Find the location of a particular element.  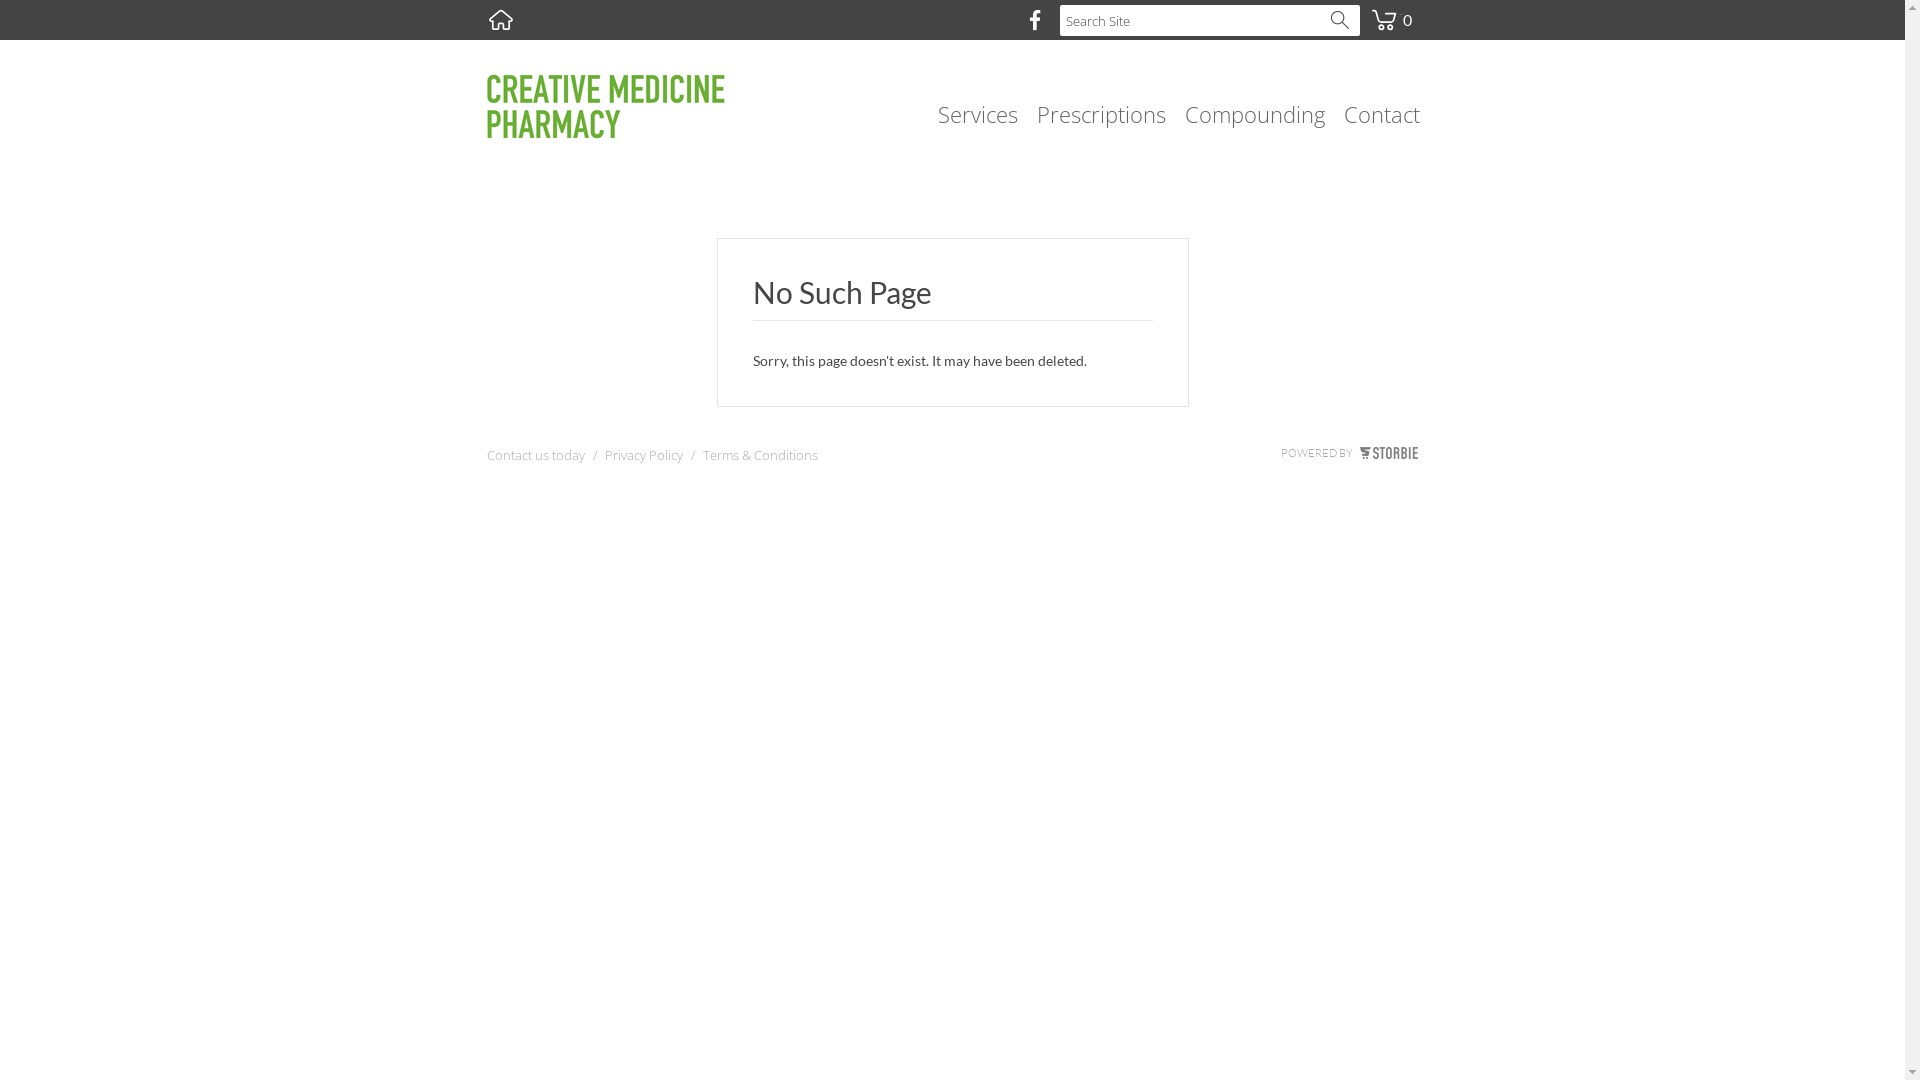

POWERED BY is located at coordinates (1348, 453).